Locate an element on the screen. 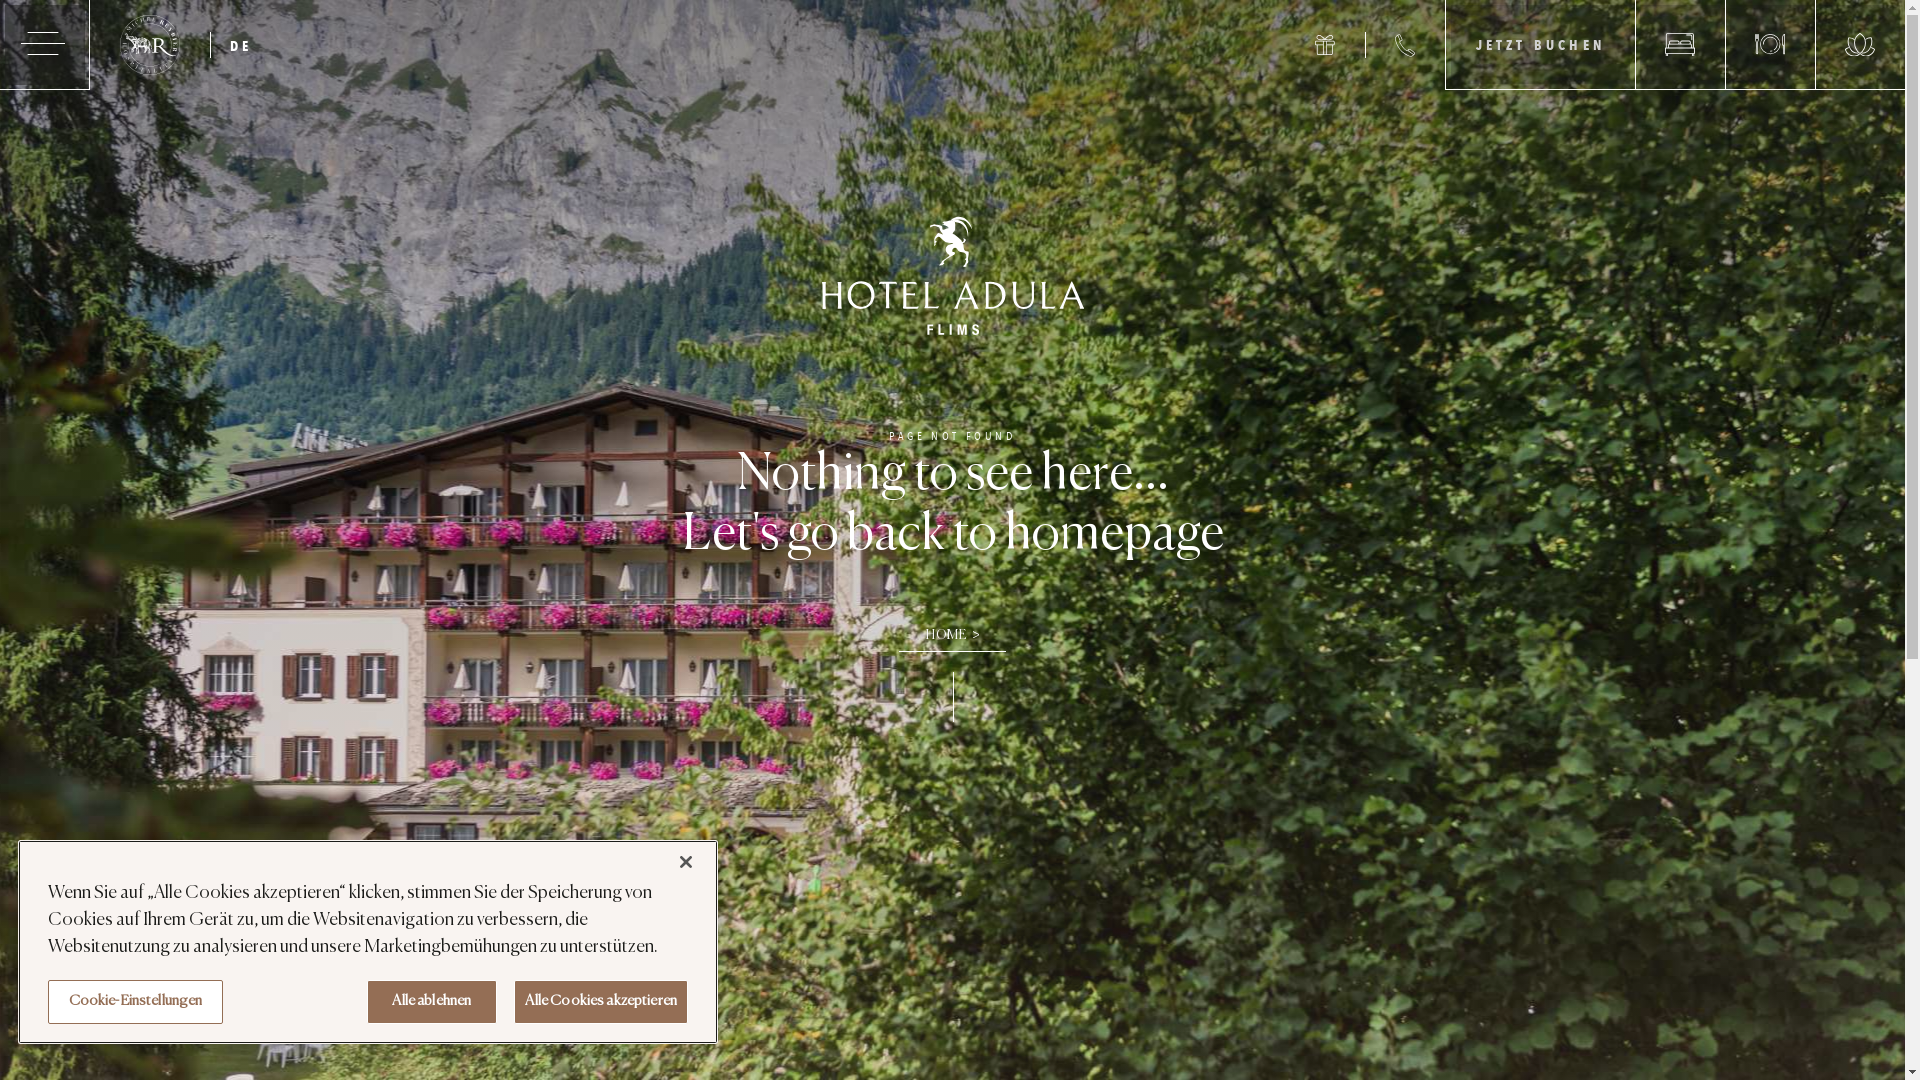  Alle ablehnen is located at coordinates (432, 1002).